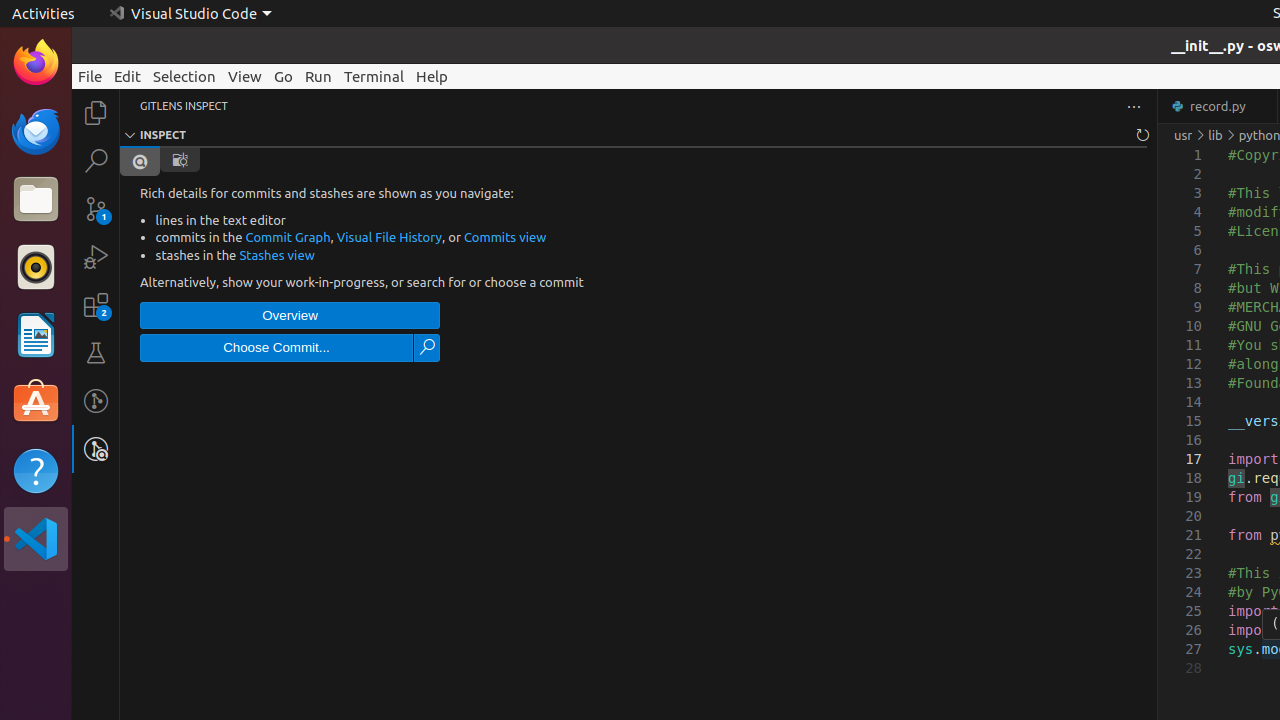 The height and width of the screenshot is (720, 1280). I want to click on , so click(140, 162).